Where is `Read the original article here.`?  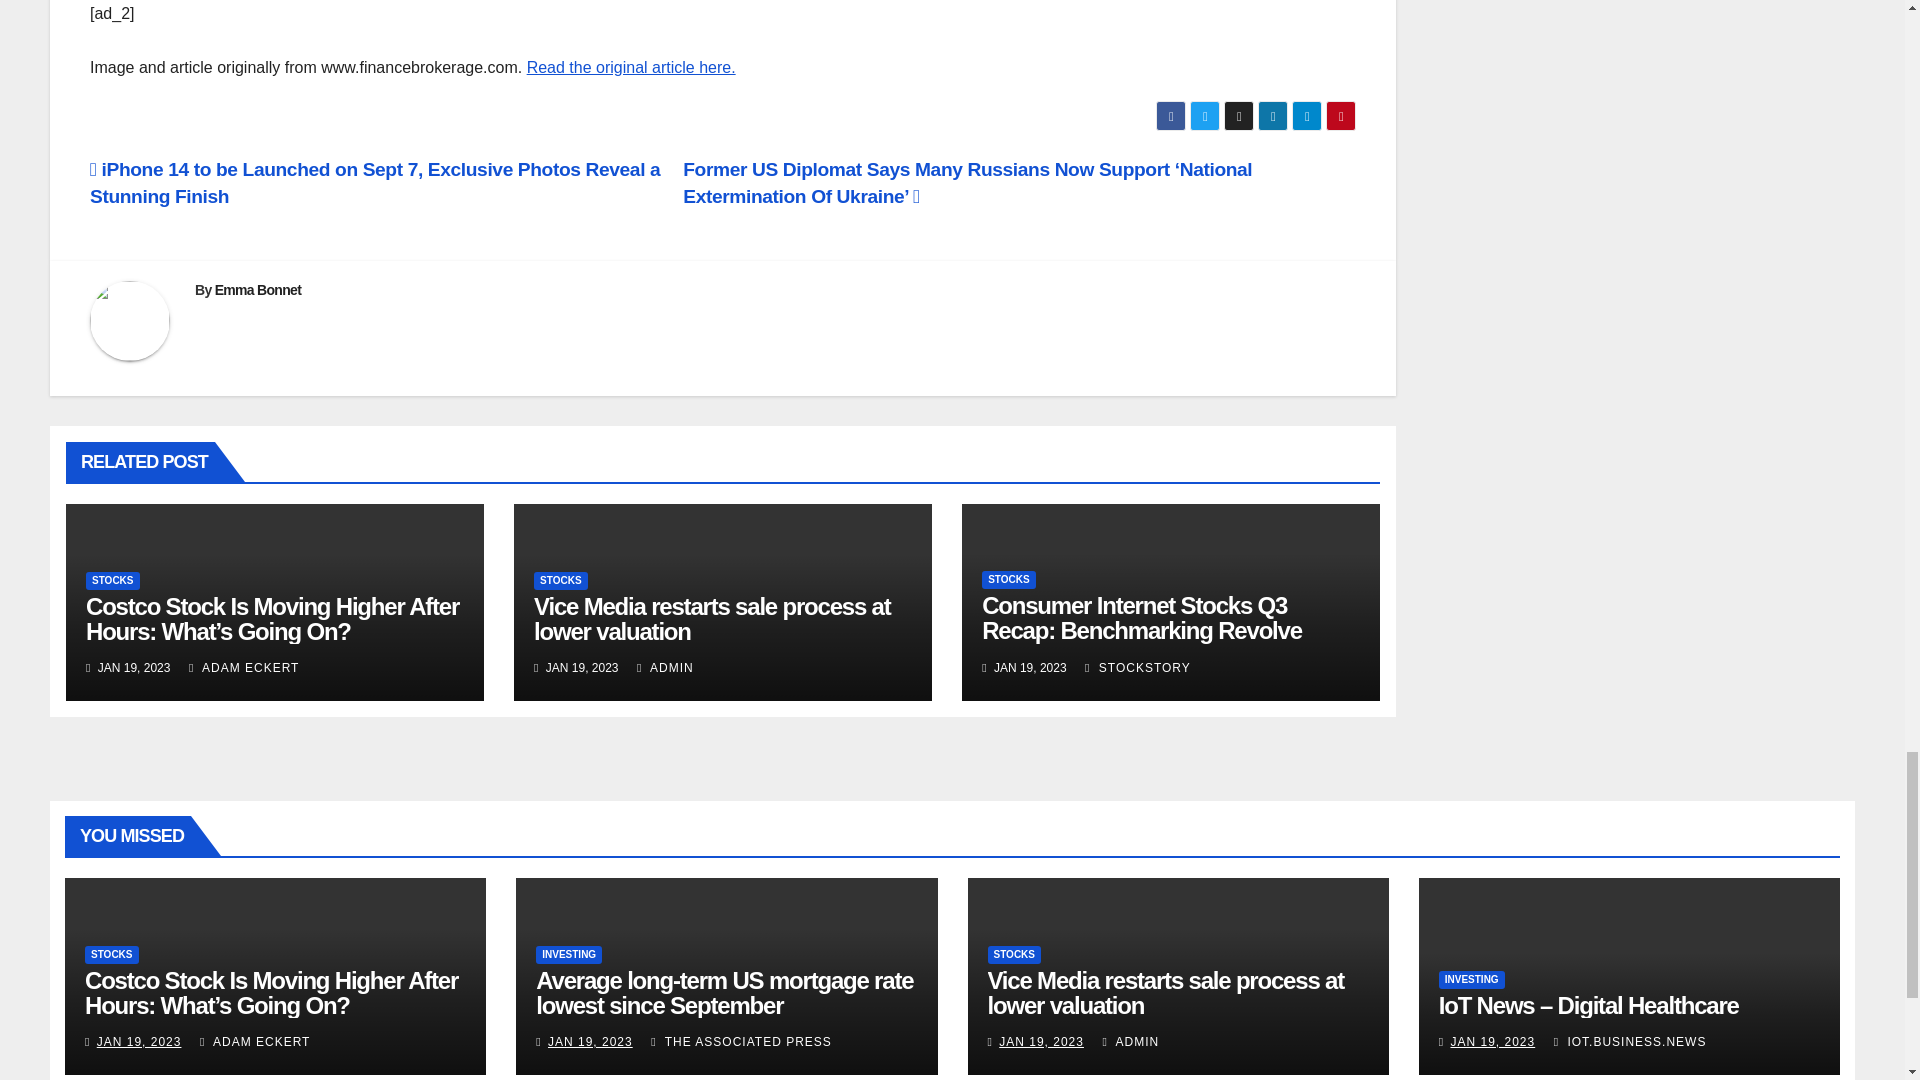
Read the original article here. is located at coordinates (630, 67).